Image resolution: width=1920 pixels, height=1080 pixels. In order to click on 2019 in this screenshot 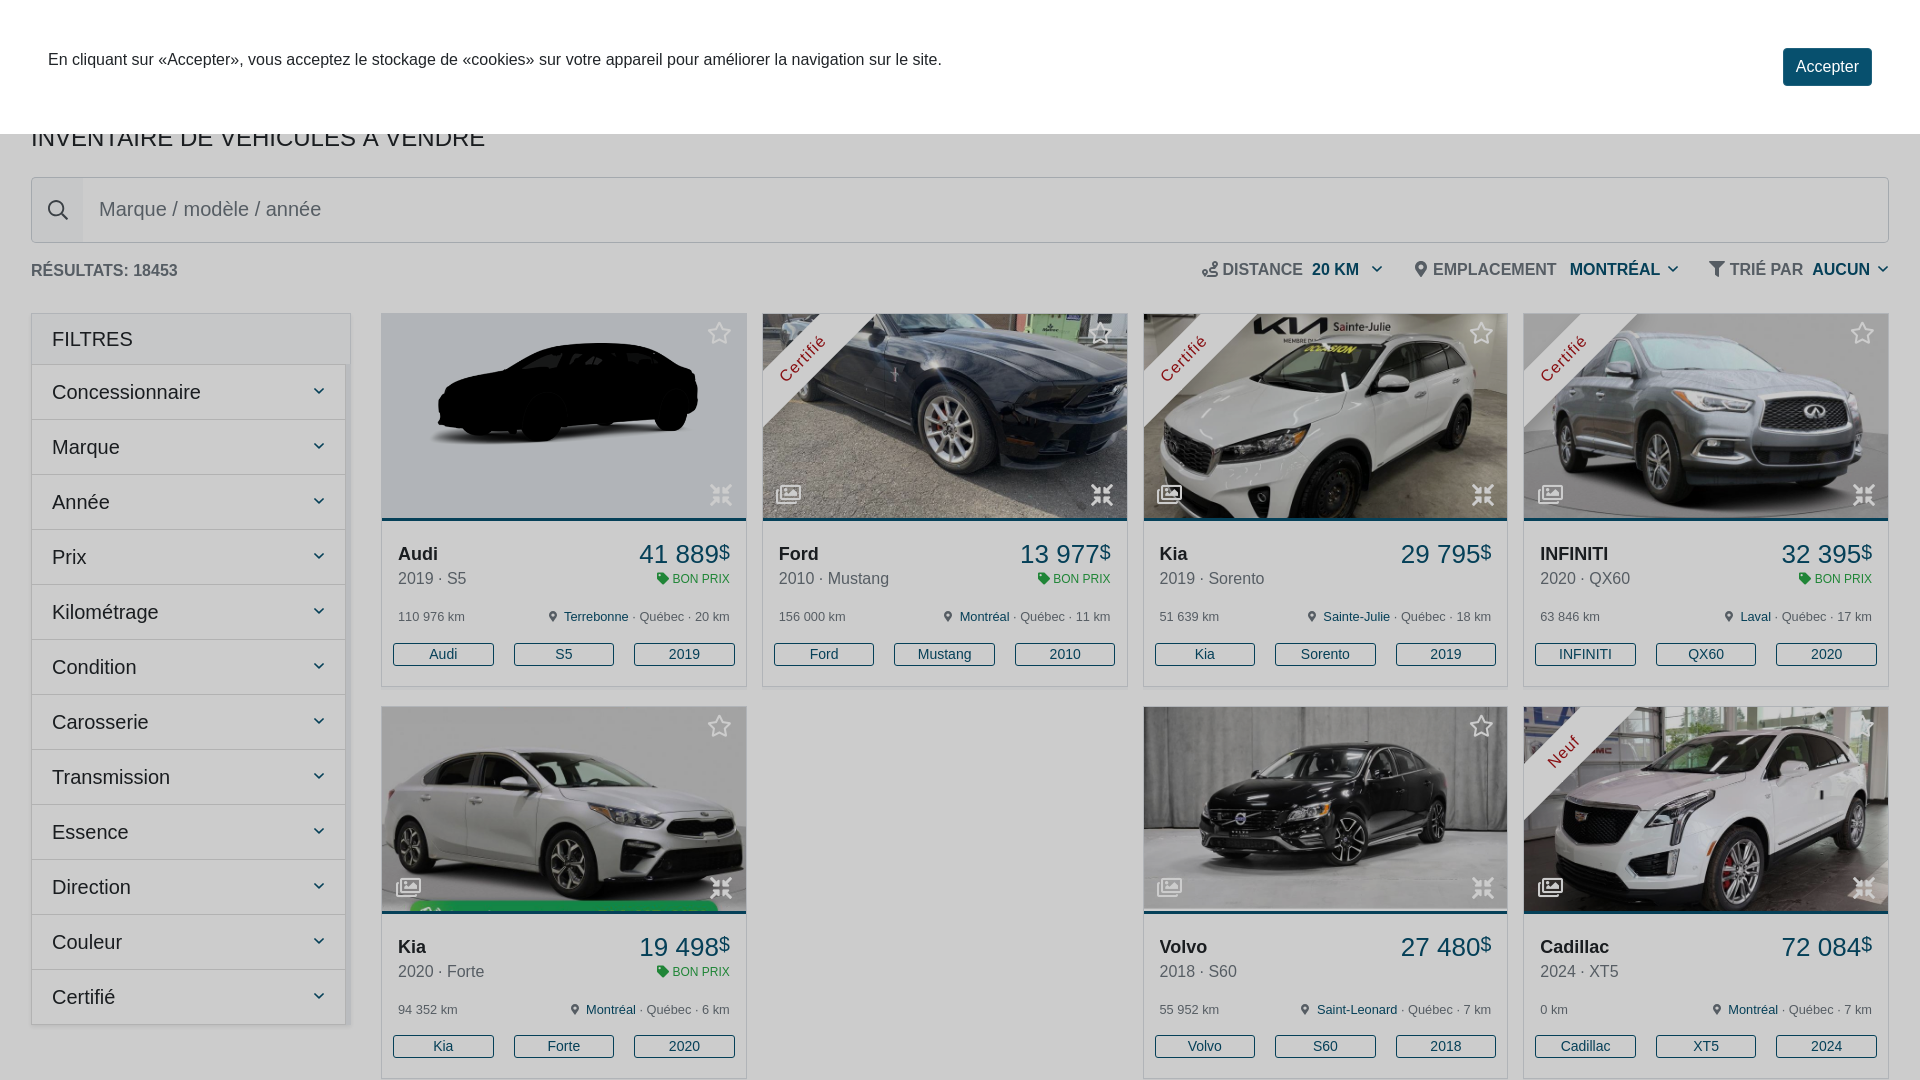, I will do `click(684, 654)`.